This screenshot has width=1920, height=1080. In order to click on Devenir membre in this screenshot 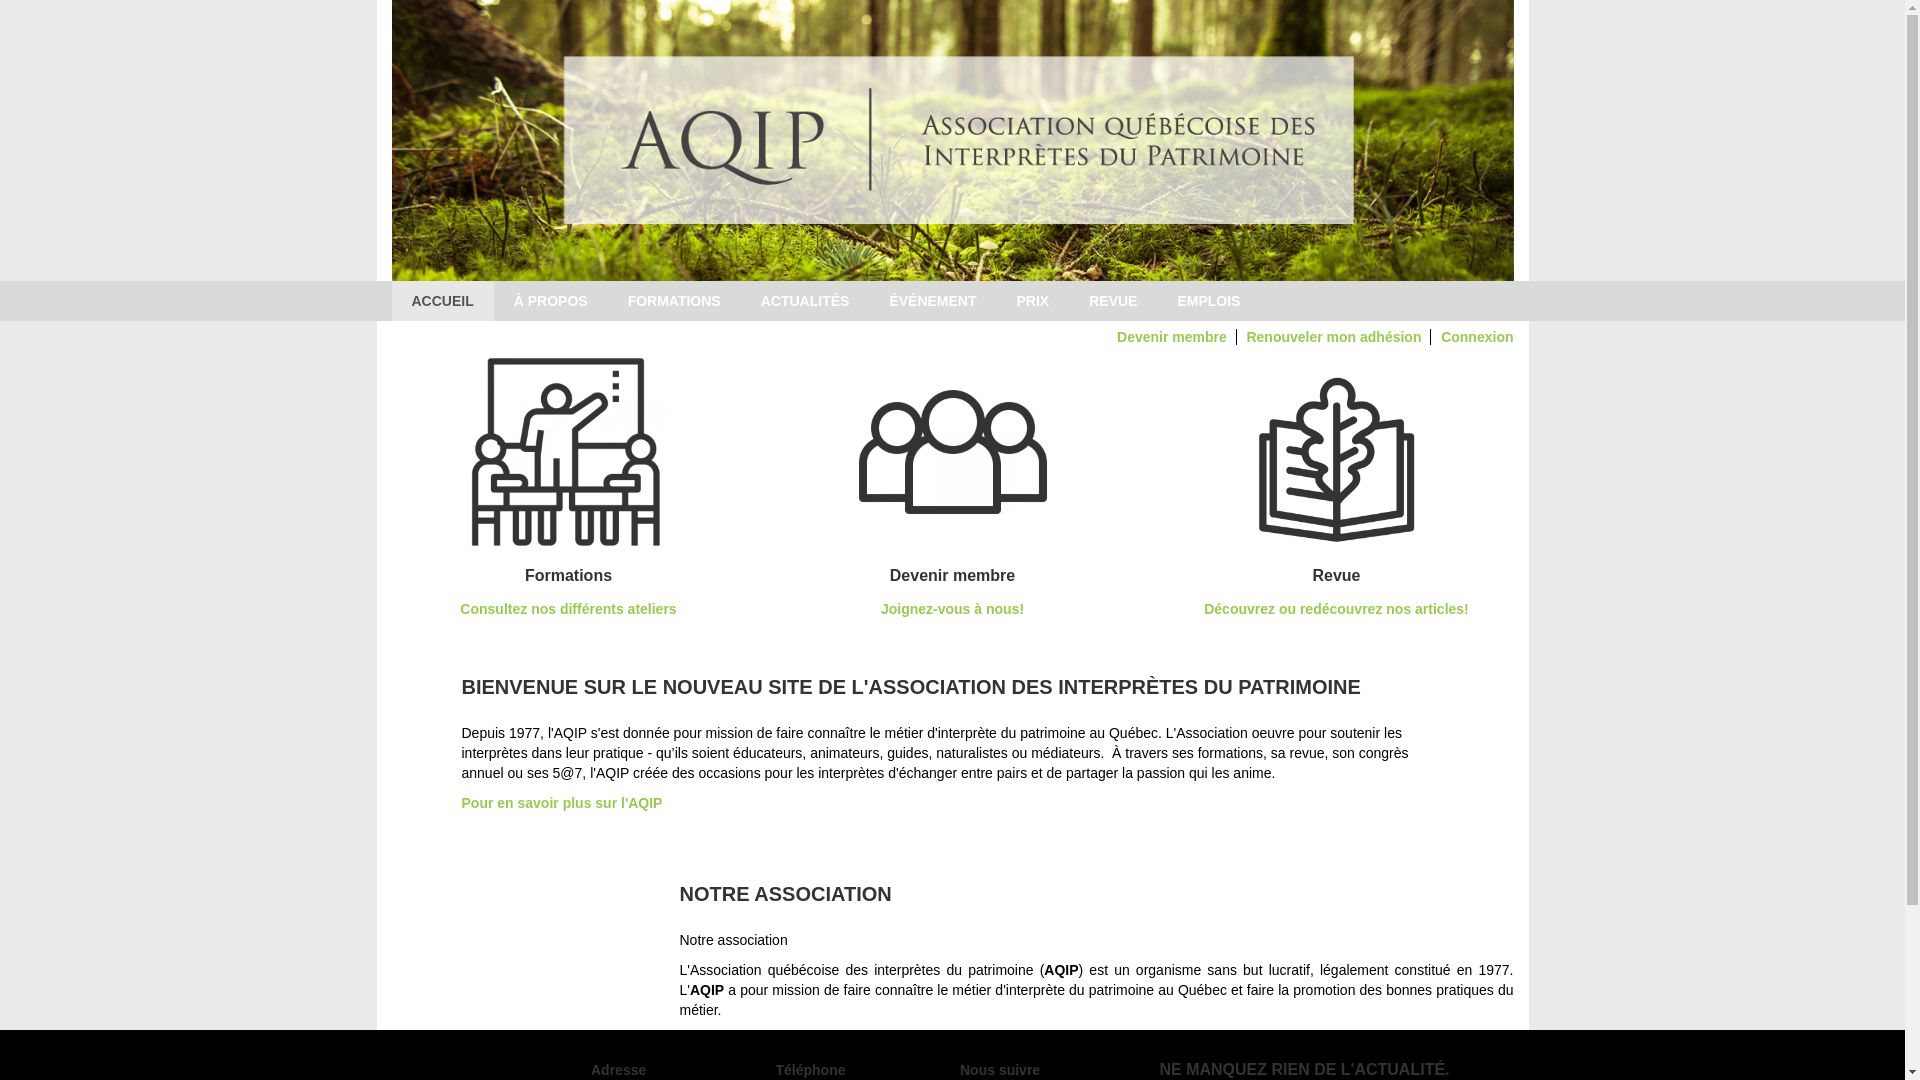, I will do `click(1172, 337)`.